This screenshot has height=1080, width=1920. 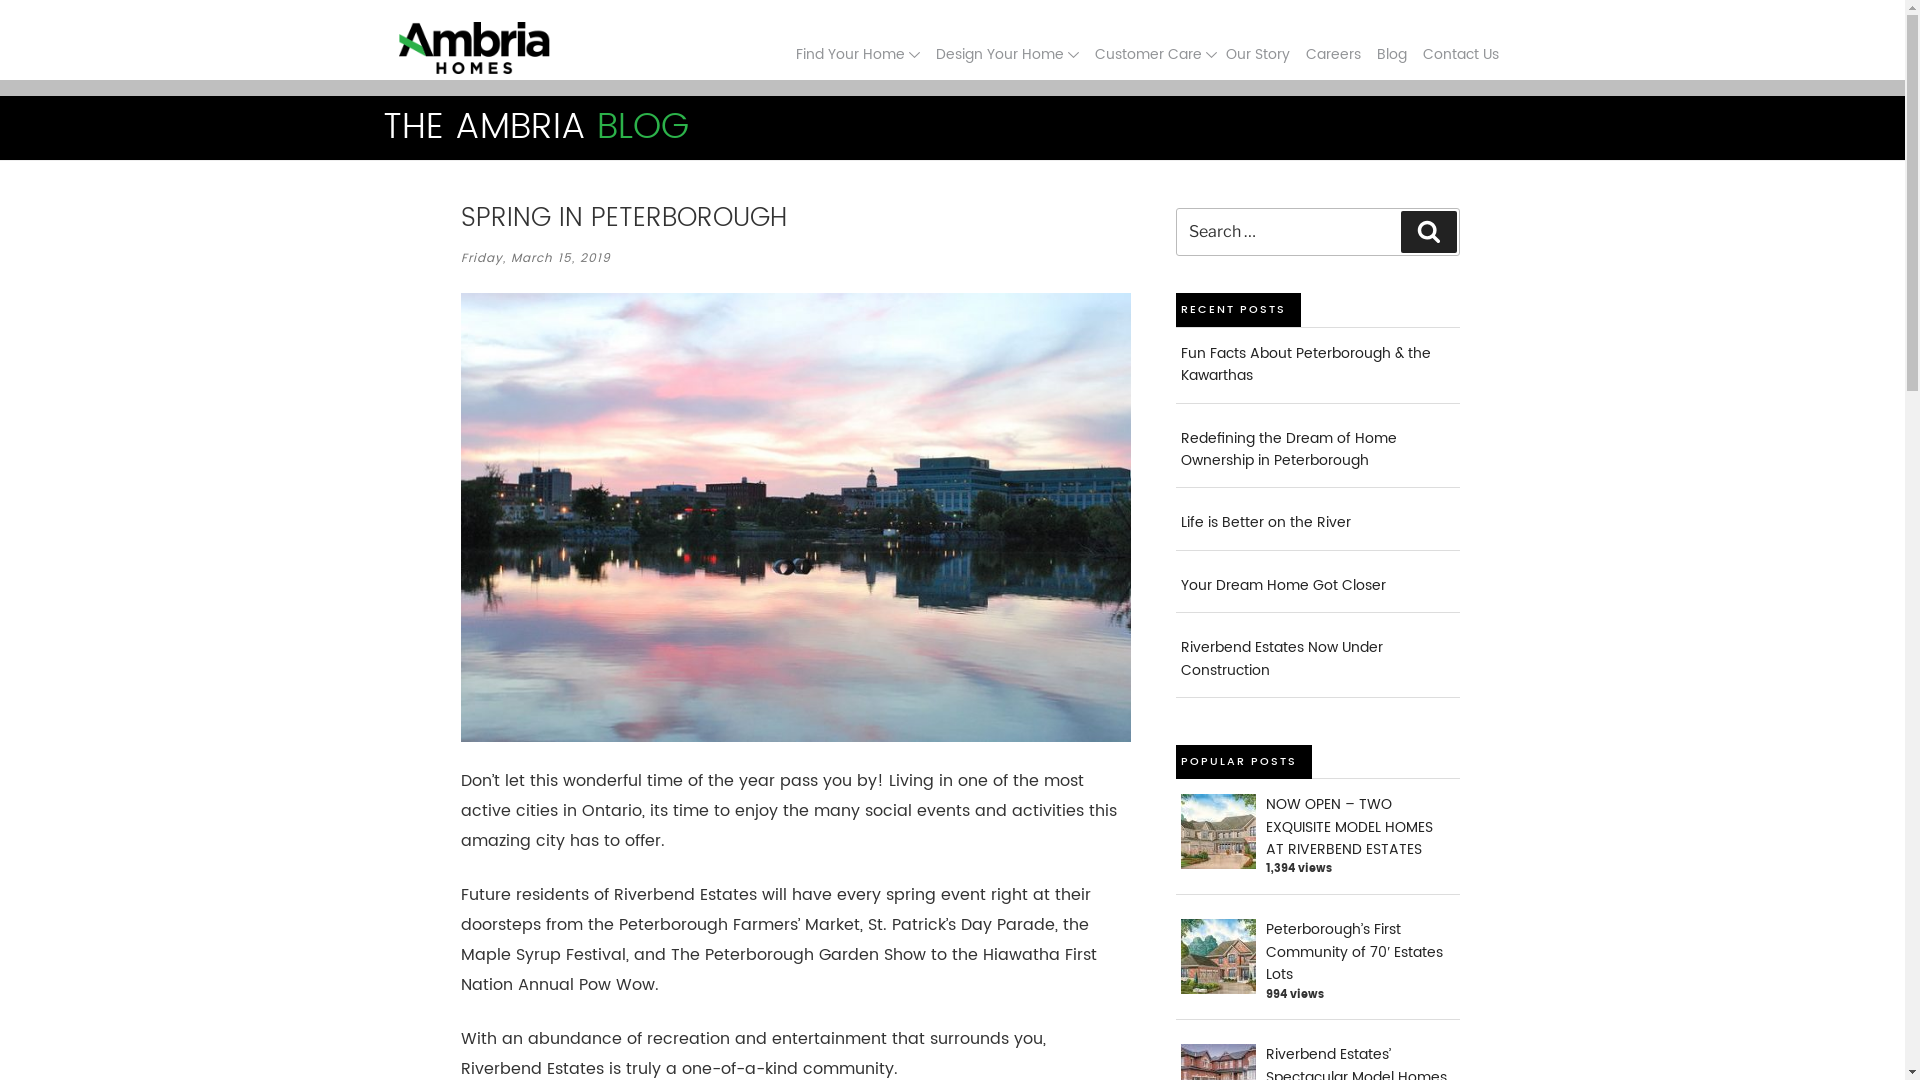 I want to click on Your Dream Home Got Closer, so click(x=1284, y=586).